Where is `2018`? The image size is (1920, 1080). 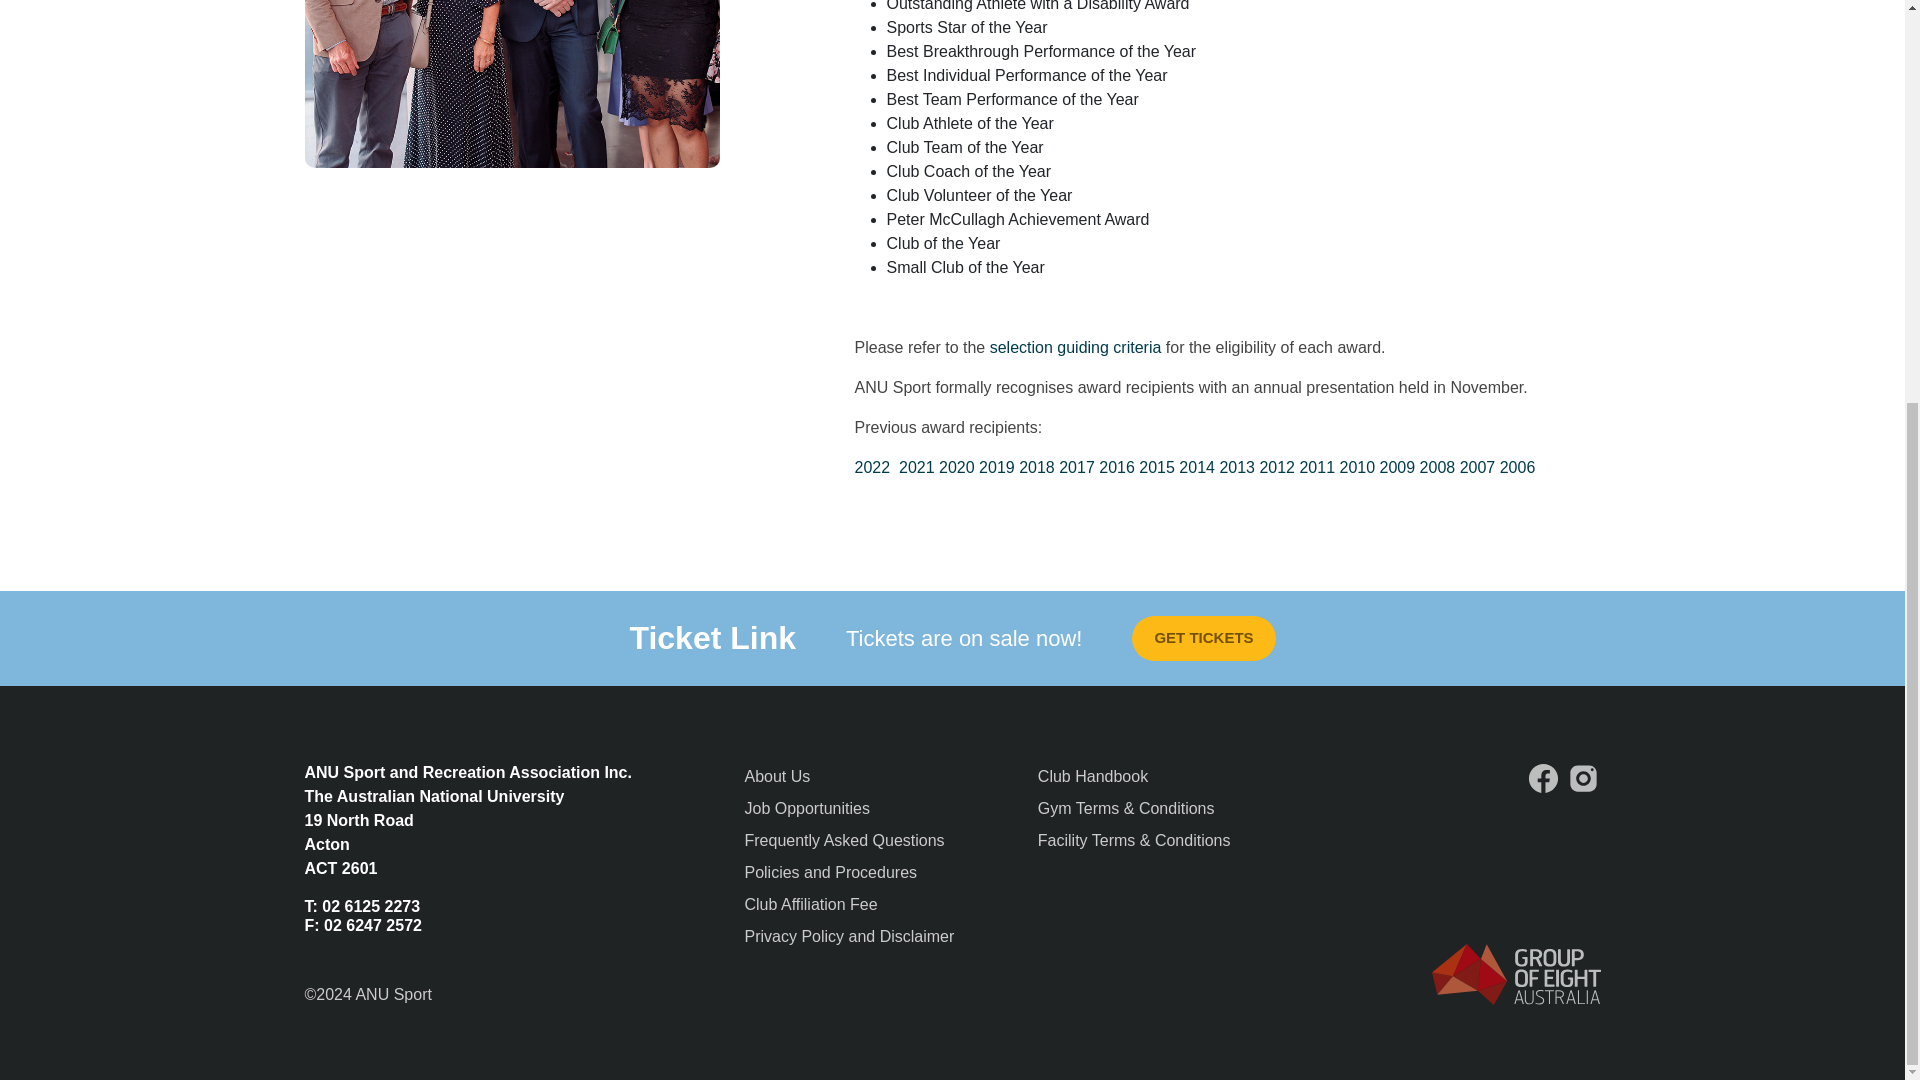
2018 is located at coordinates (1039, 468).